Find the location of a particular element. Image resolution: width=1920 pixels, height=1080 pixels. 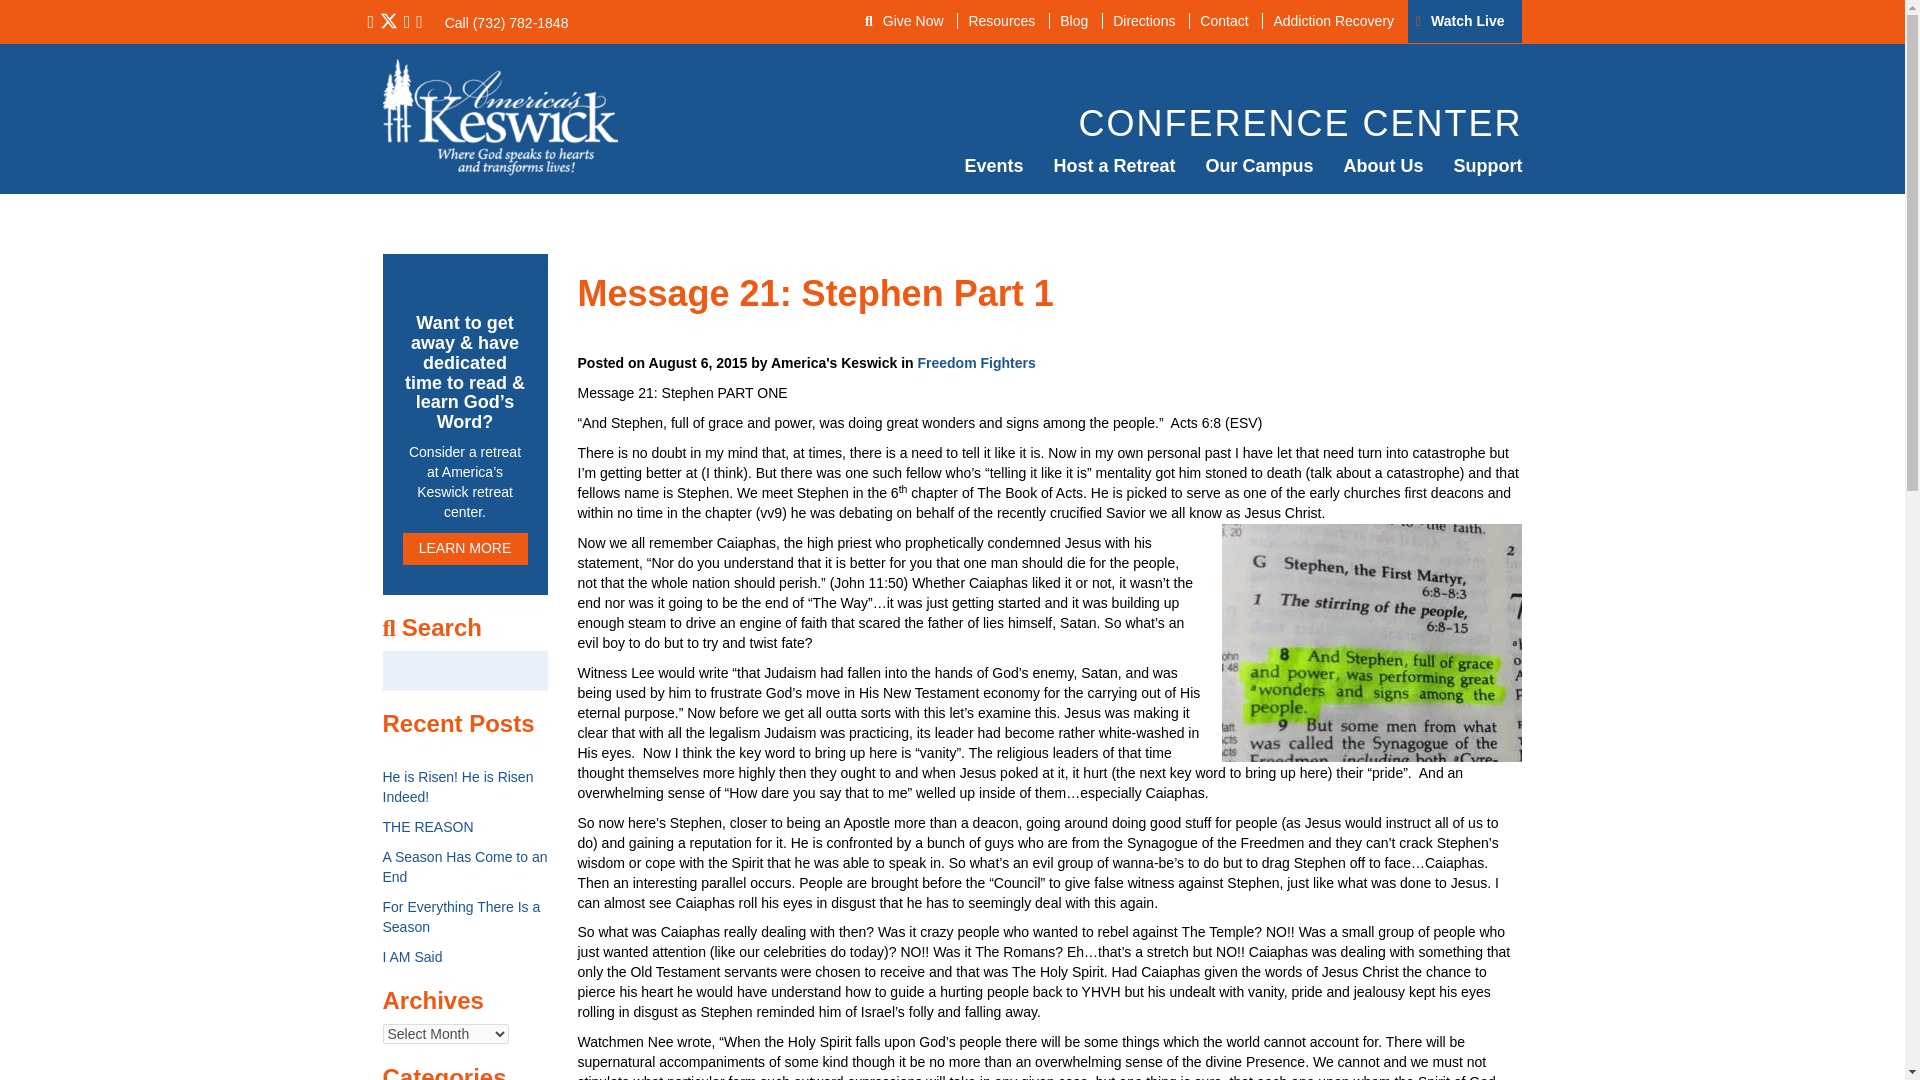

Give Now is located at coordinates (914, 20).